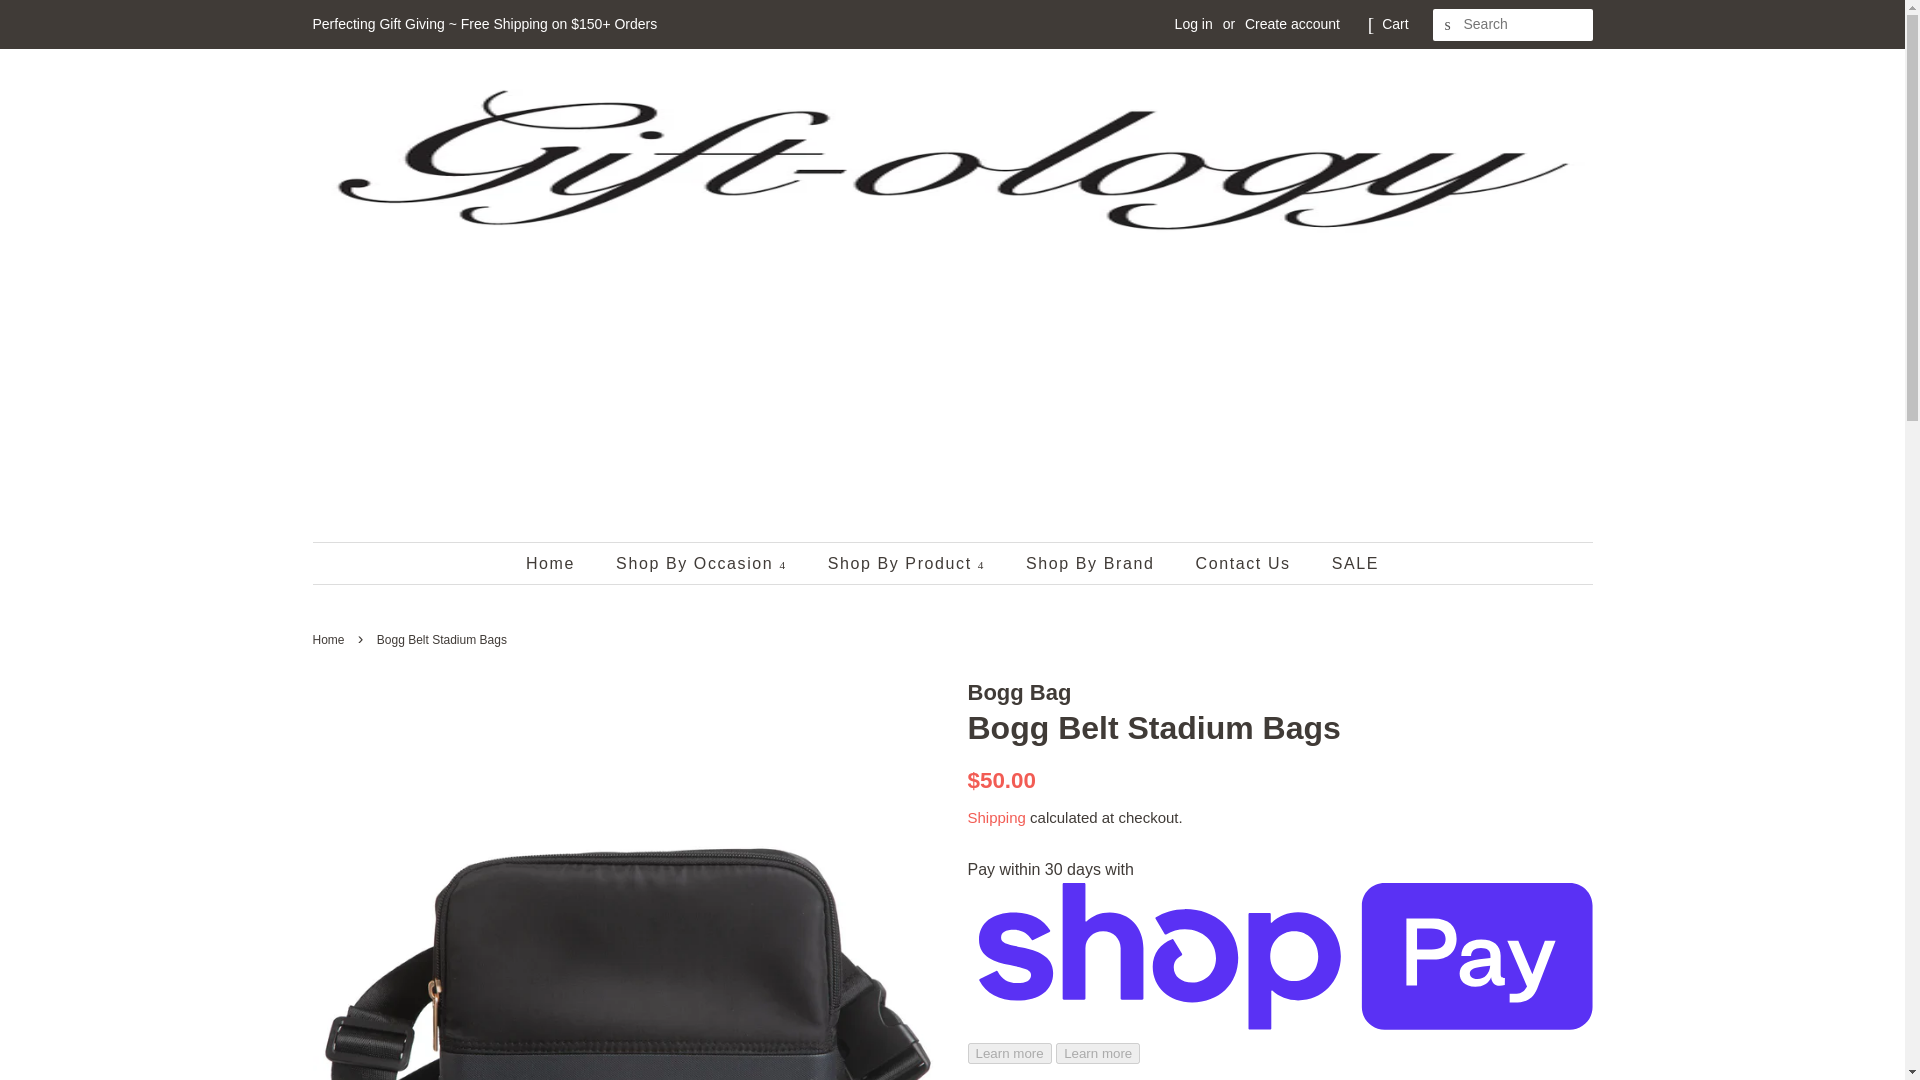 Image resolution: width=1920 pixels, height=1080 pixels. Describe the element at coordinates (330, 639) in the screenshot. I see `Back to the frontpage` at that location.